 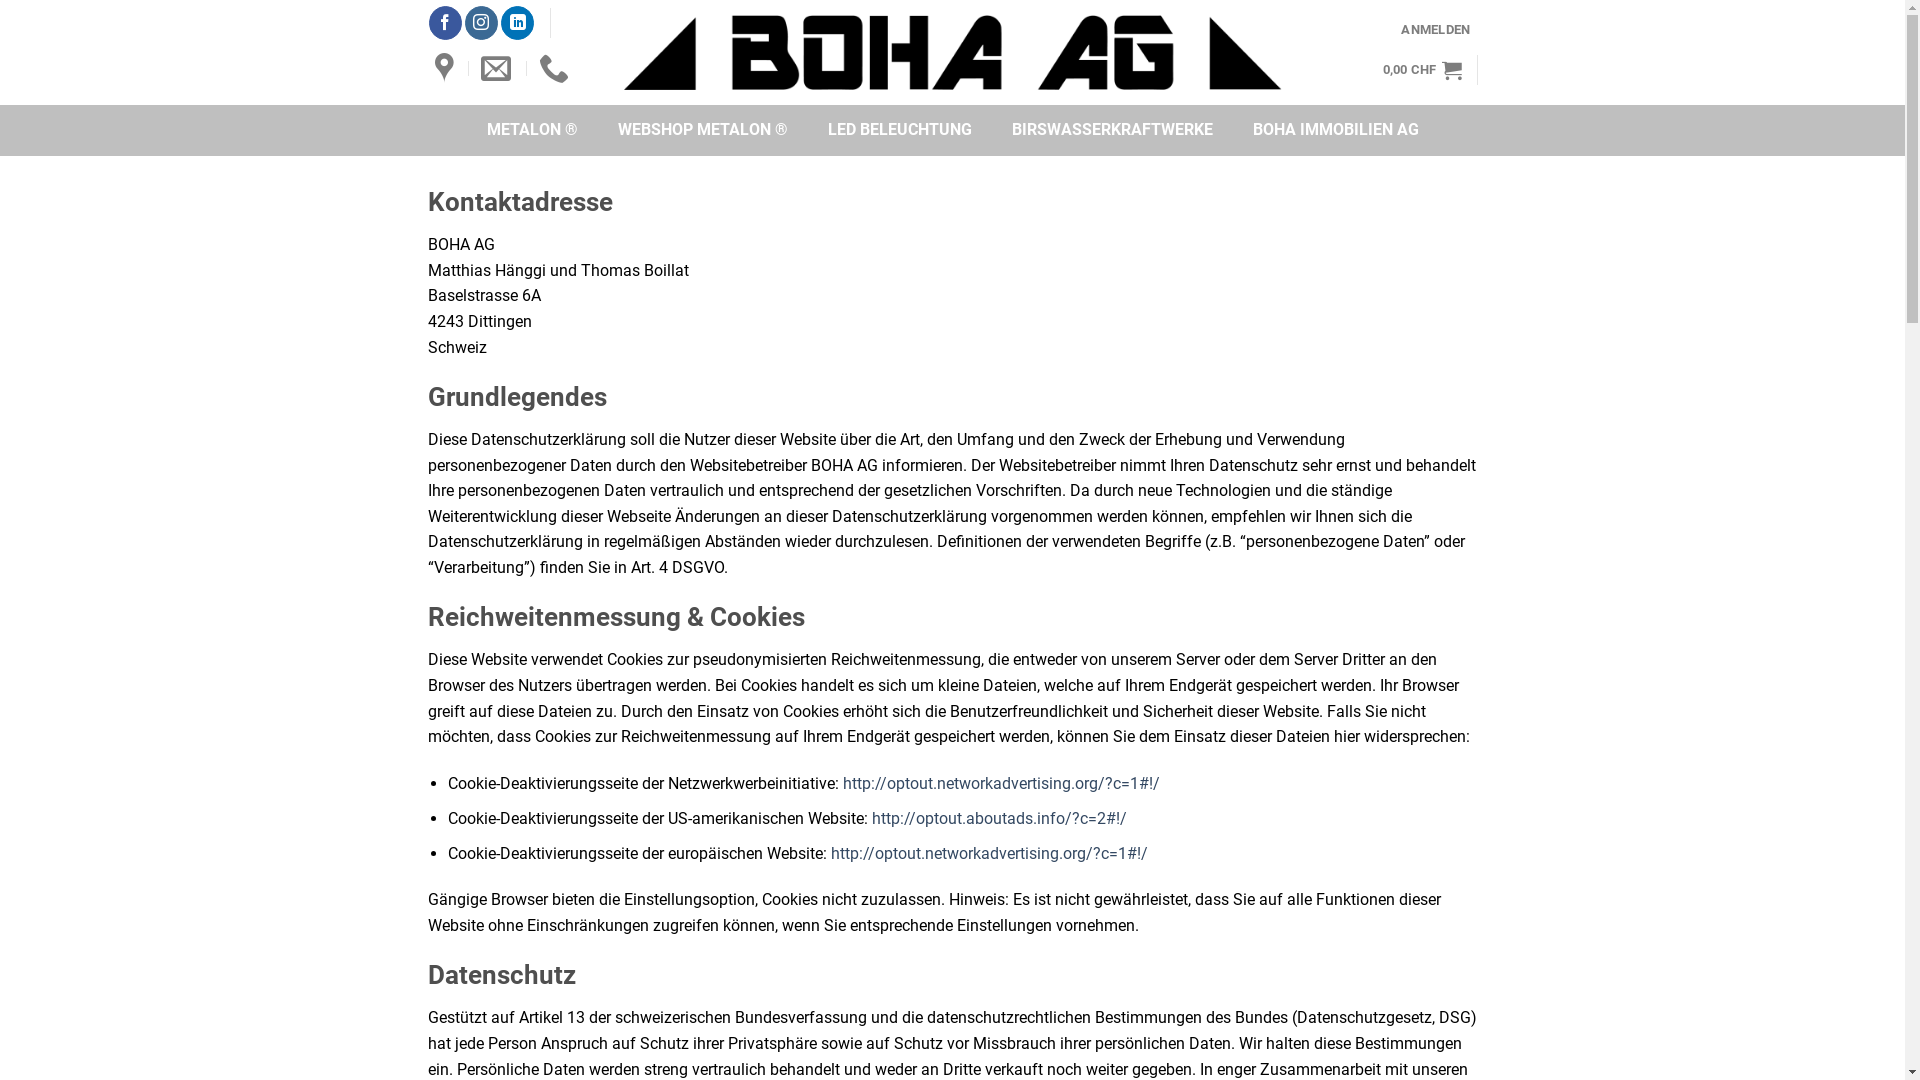 What do you see at coordinates (1436, 28) in the screenshot?
I see `ANMELDEN` at bounding box center [1436, 28].